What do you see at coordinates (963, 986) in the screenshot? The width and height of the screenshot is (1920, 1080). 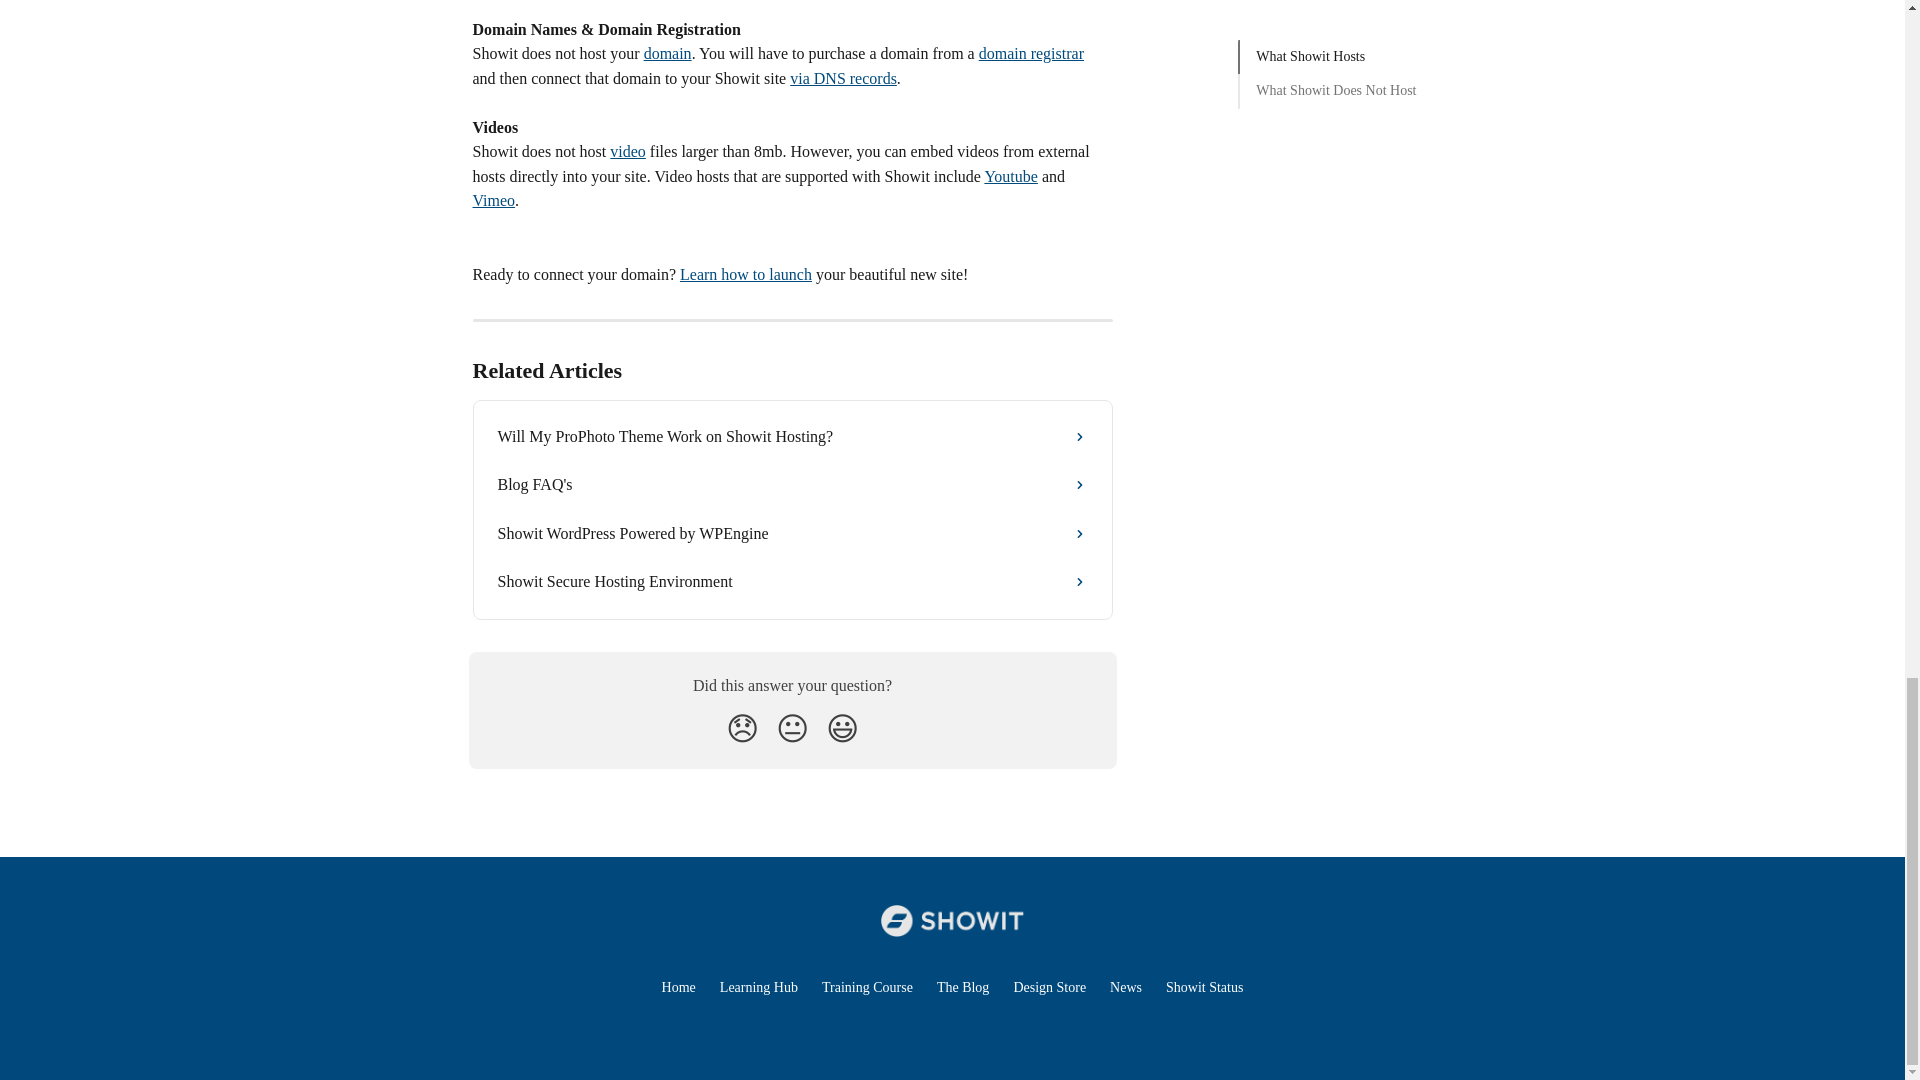 I see `The Blog` at bounding box center [963, 986].